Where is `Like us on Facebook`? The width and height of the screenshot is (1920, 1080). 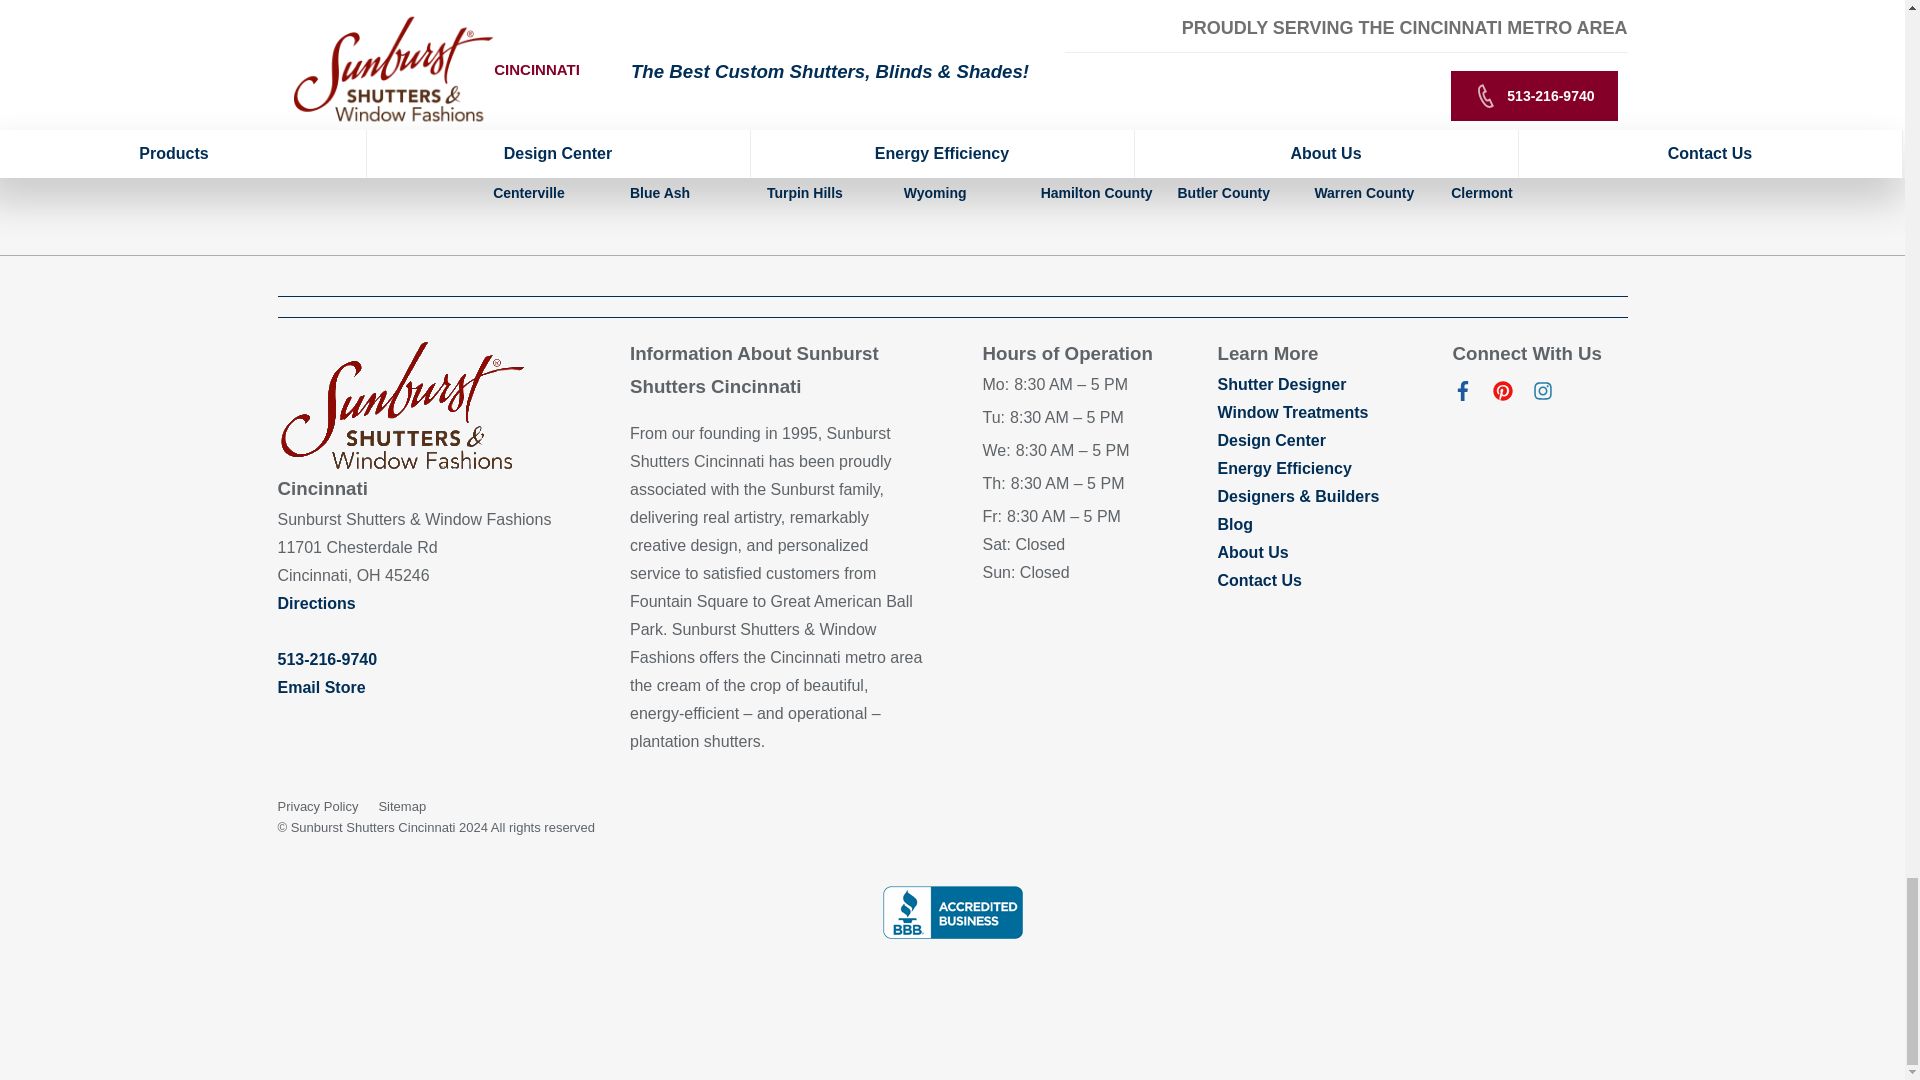 Like us on Facebook is located at coordinates (1462, 394).